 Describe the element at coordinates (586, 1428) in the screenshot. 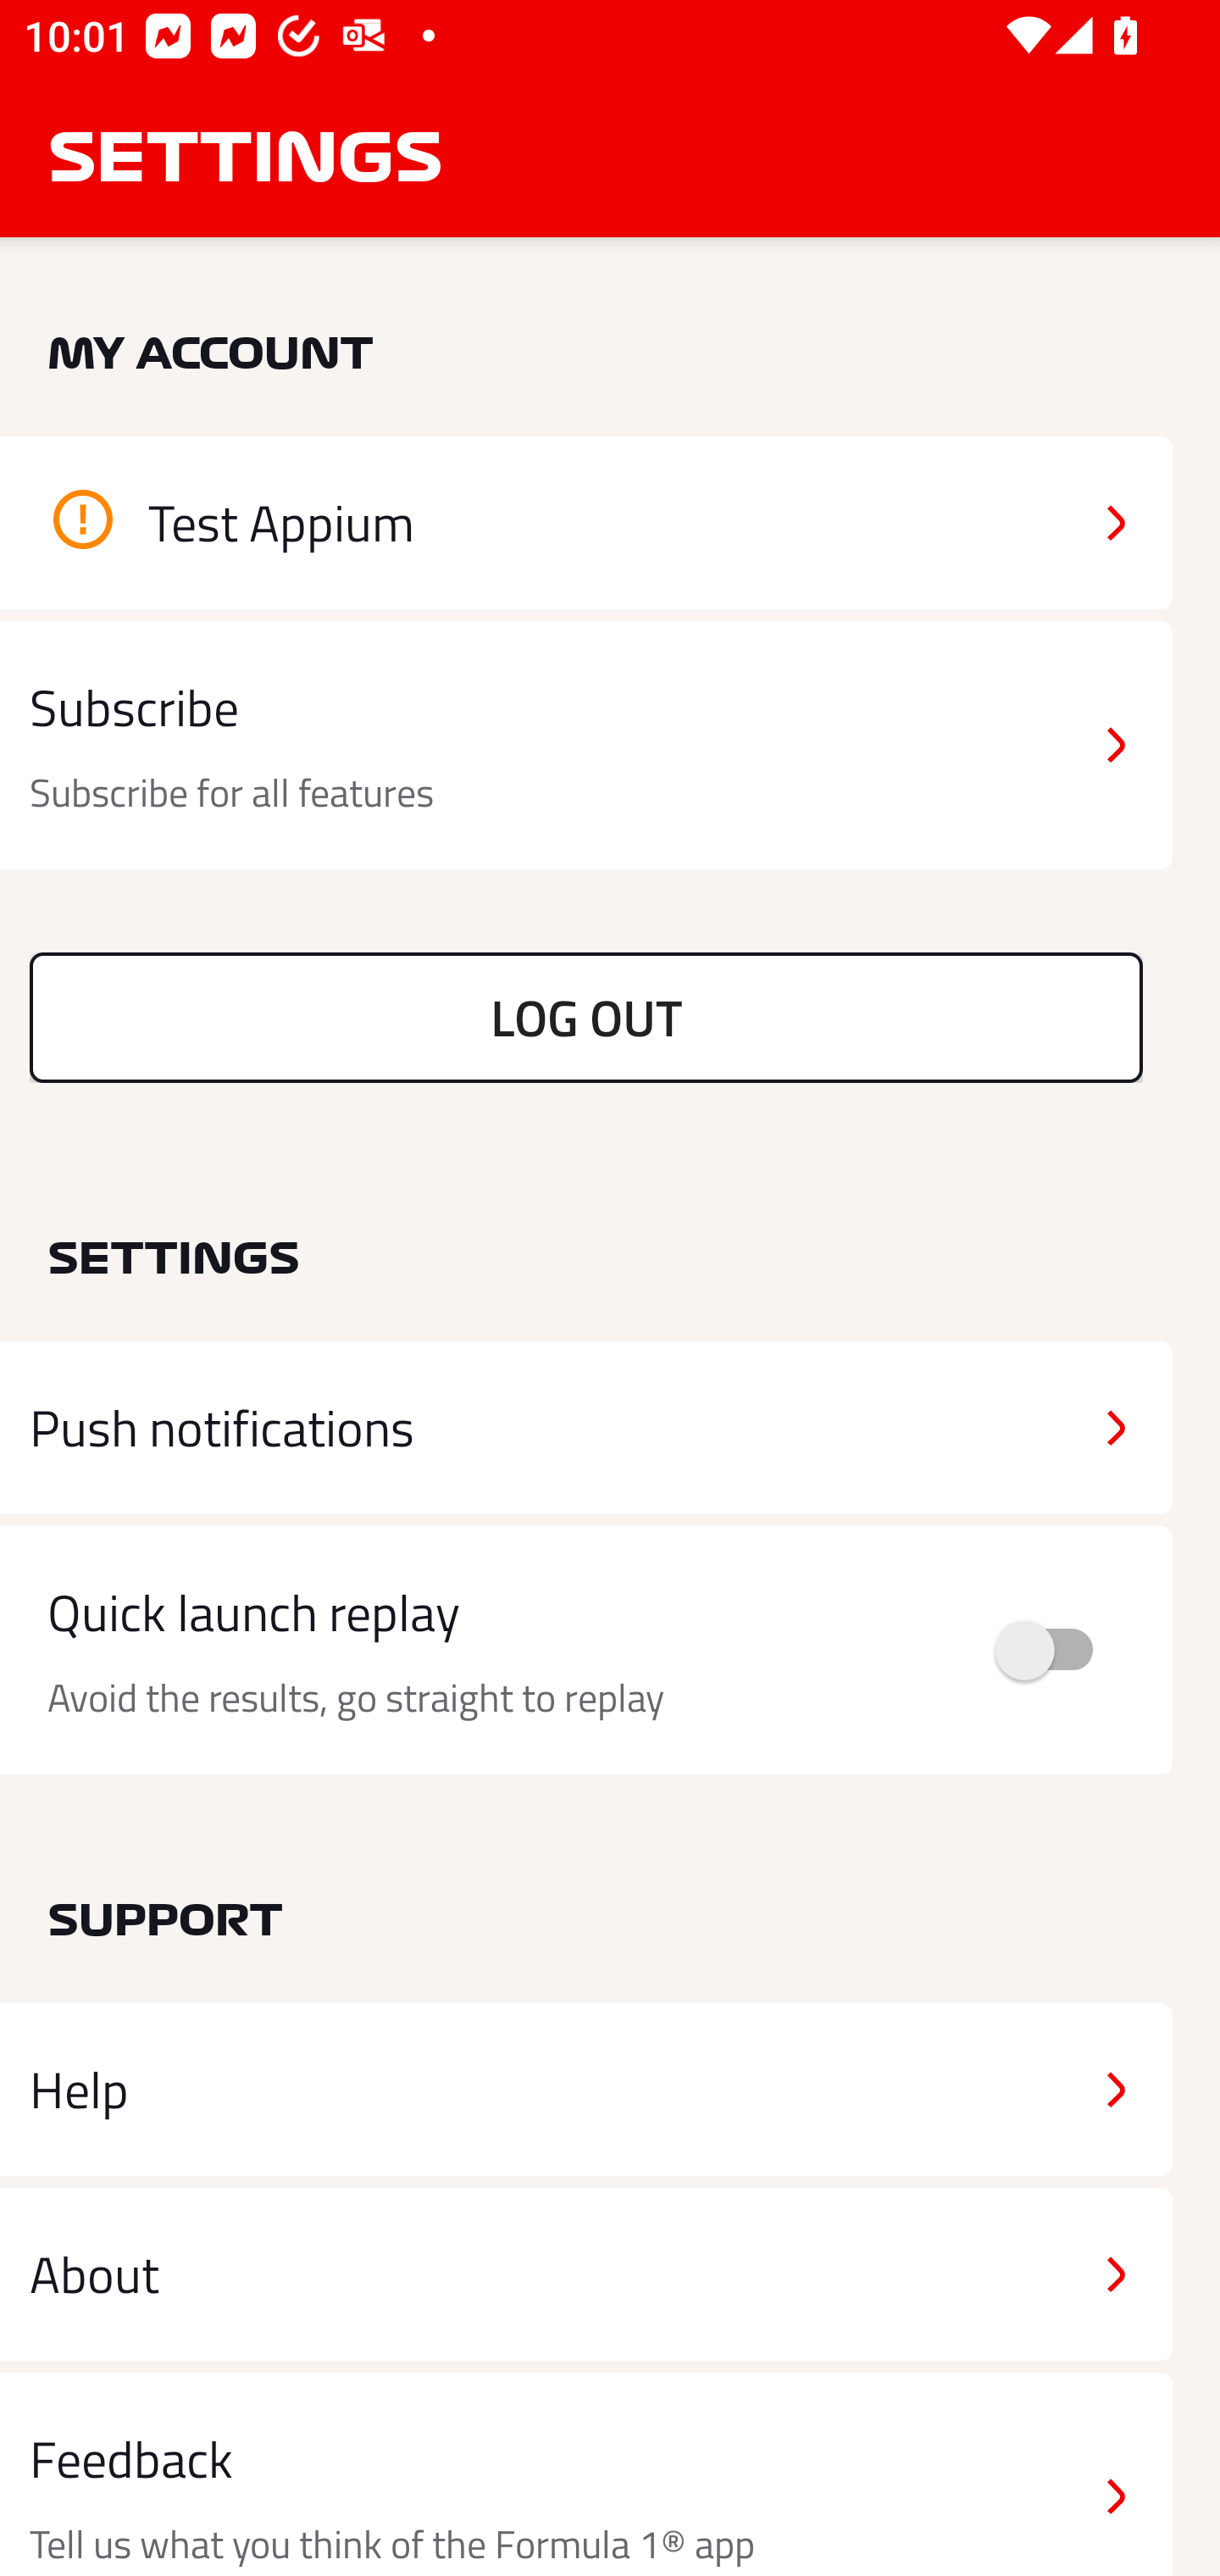

I see `Push notifications` at that location.